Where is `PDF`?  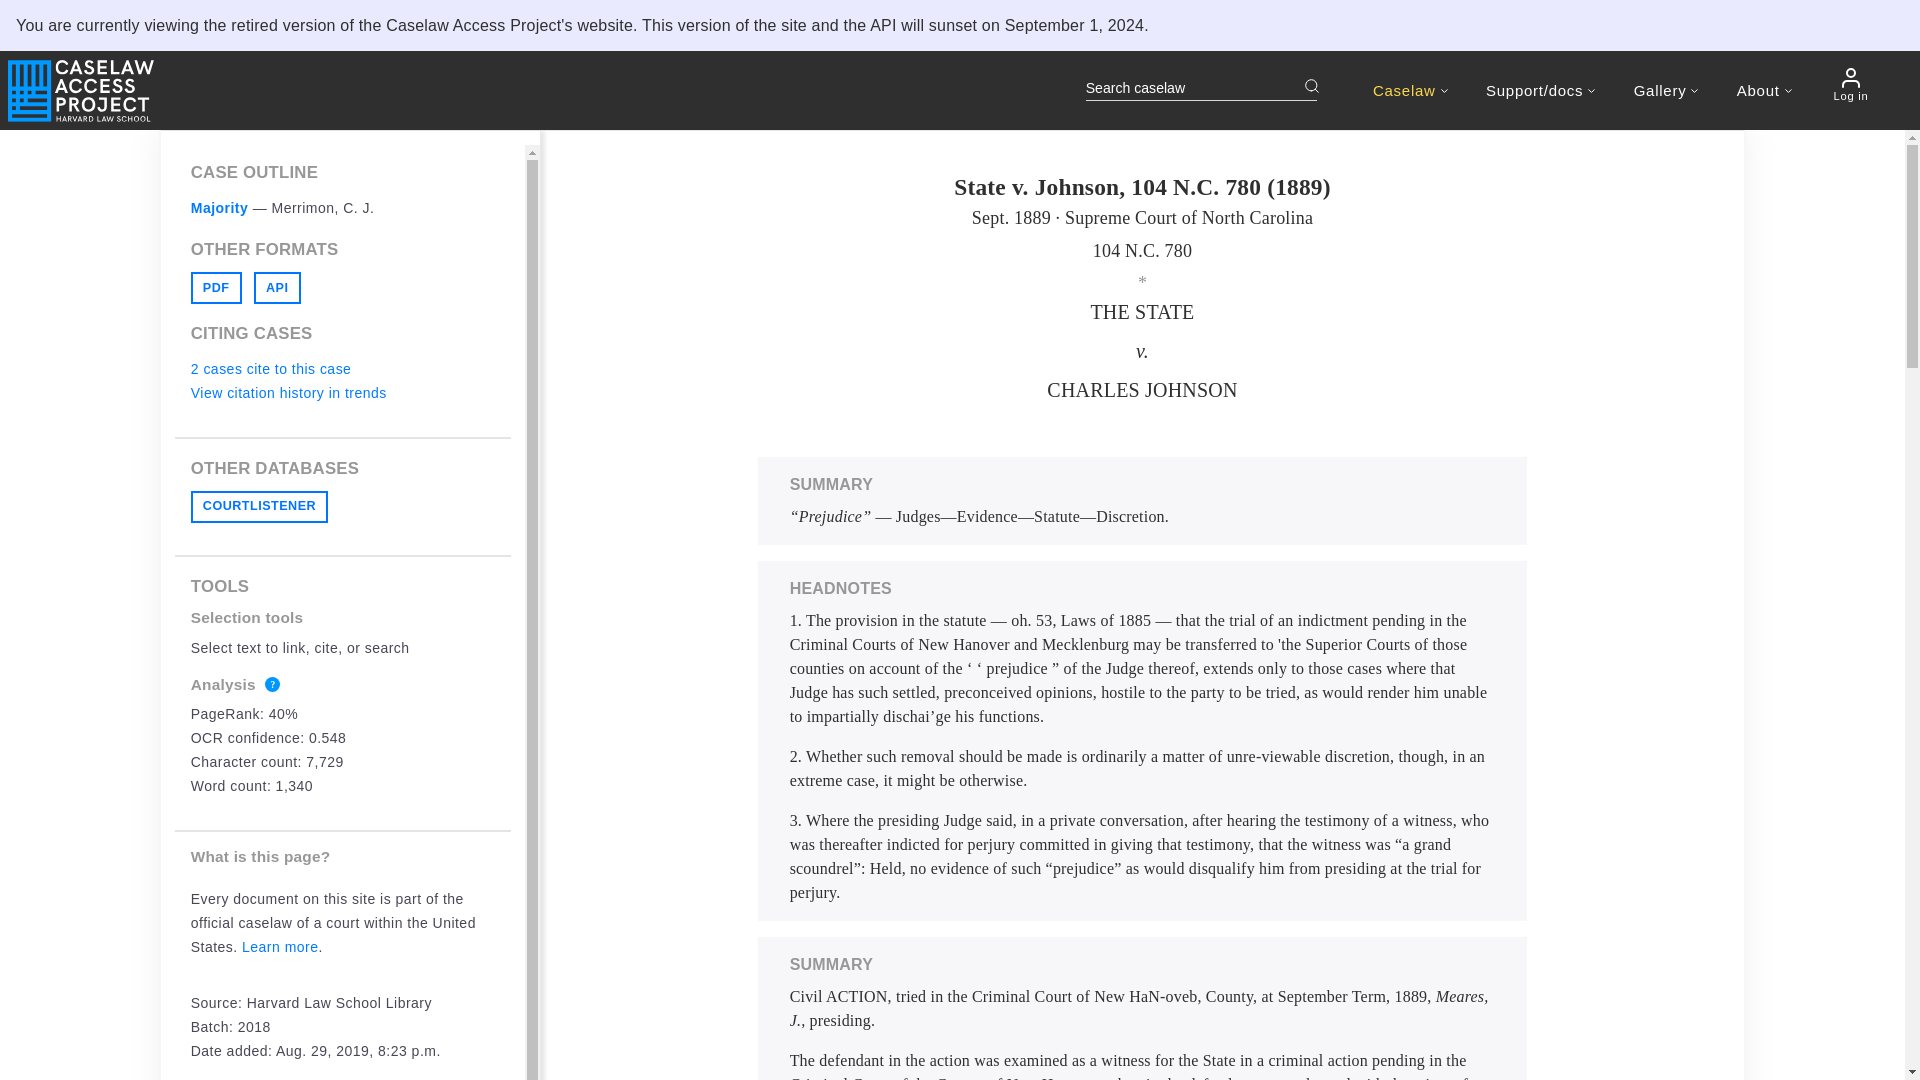
PDF is located at coordinates (216, 288).